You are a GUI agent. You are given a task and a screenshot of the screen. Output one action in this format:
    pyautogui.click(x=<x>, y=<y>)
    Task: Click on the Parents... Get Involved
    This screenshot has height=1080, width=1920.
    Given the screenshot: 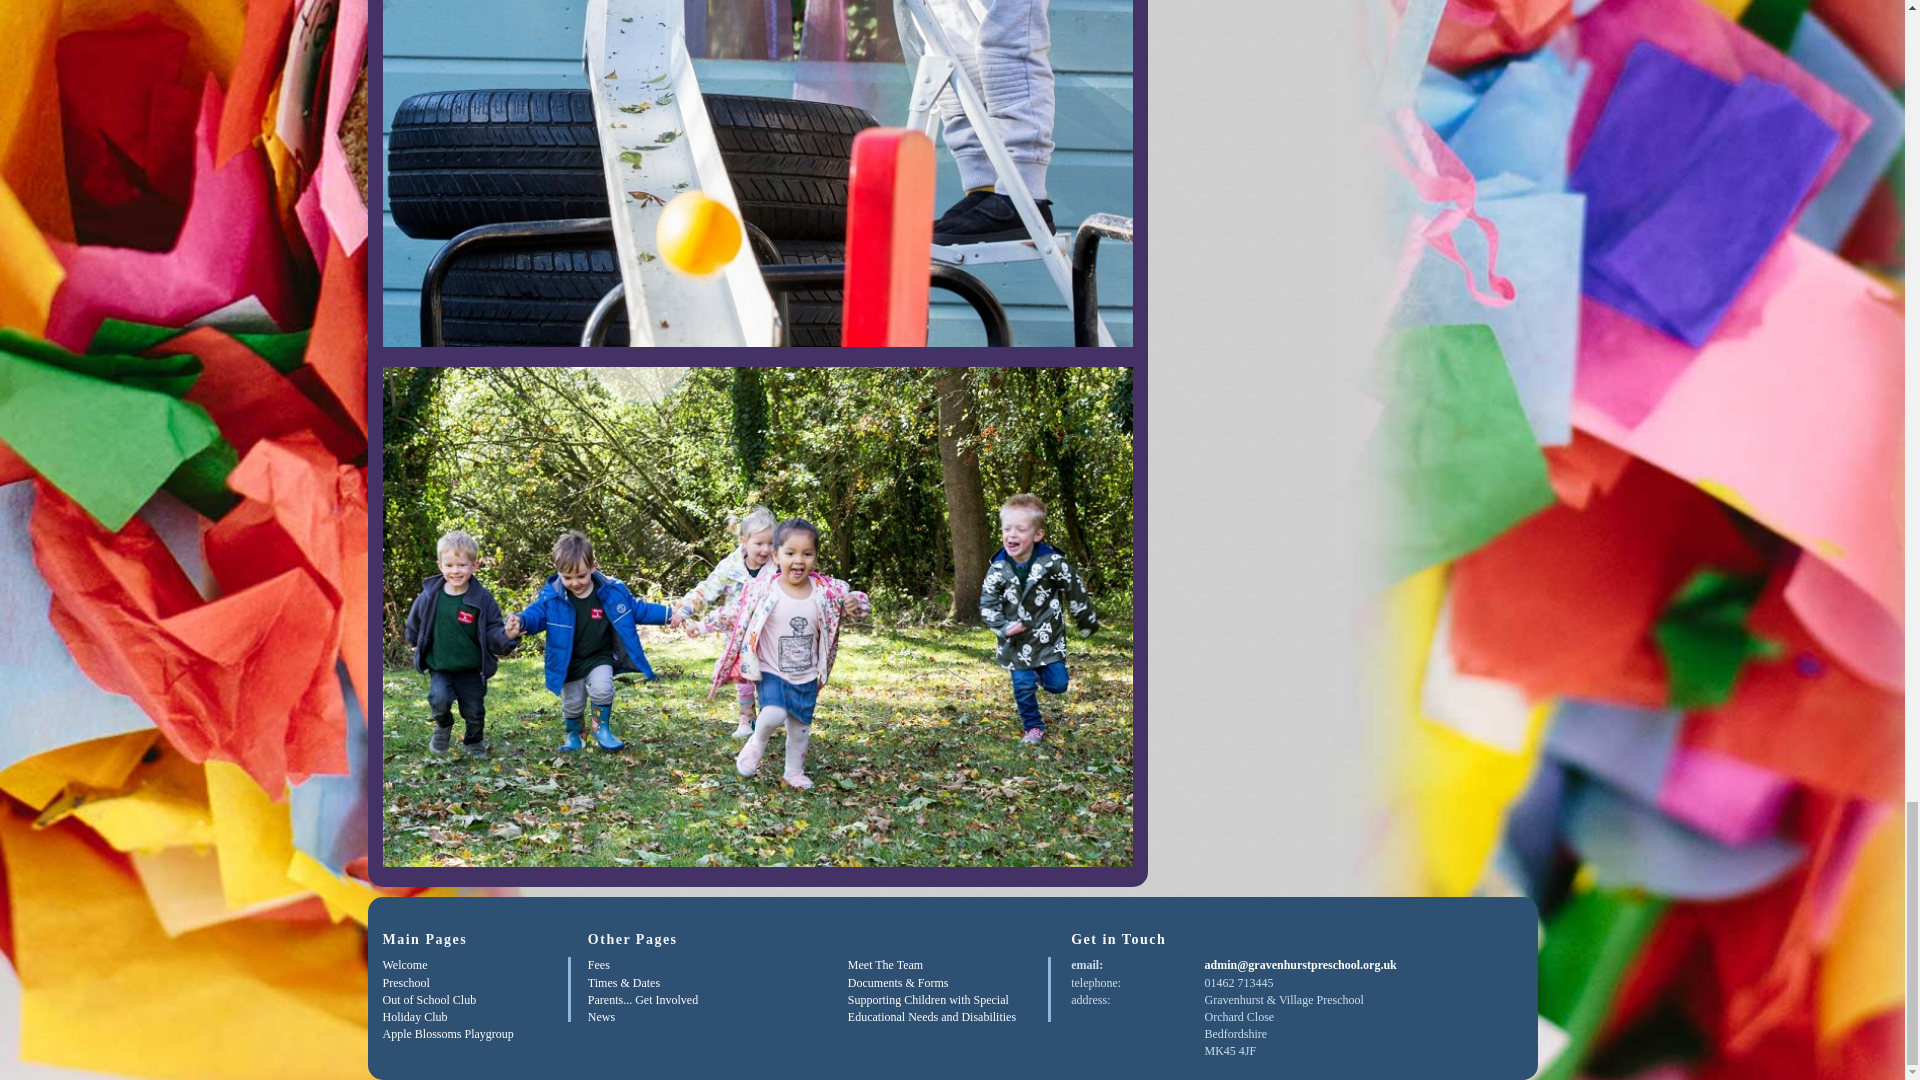 What is the action you would take?
    pyautogui.click(x=642, y=999)
    